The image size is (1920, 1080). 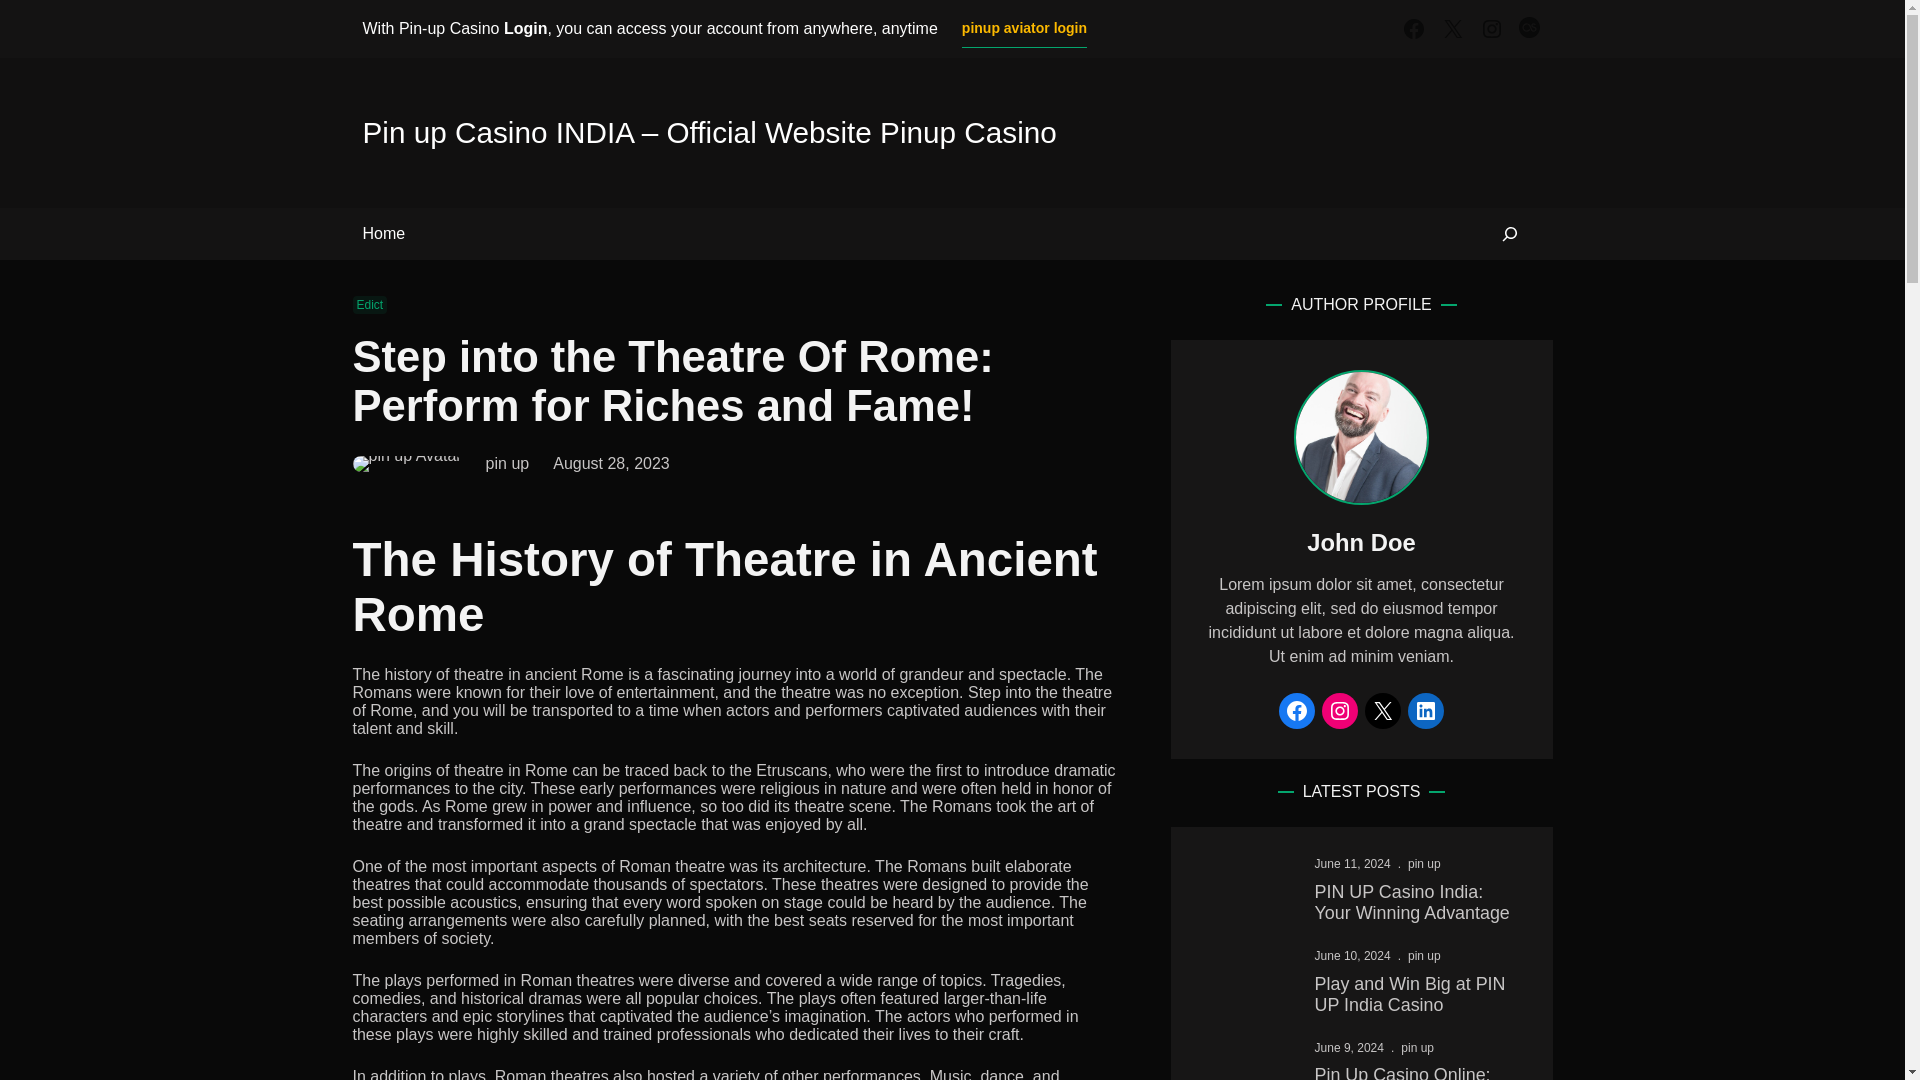 What do you see at coordinates (369, 304) in the screenshot?
I see `Edict` at bounding box center [369, 304].